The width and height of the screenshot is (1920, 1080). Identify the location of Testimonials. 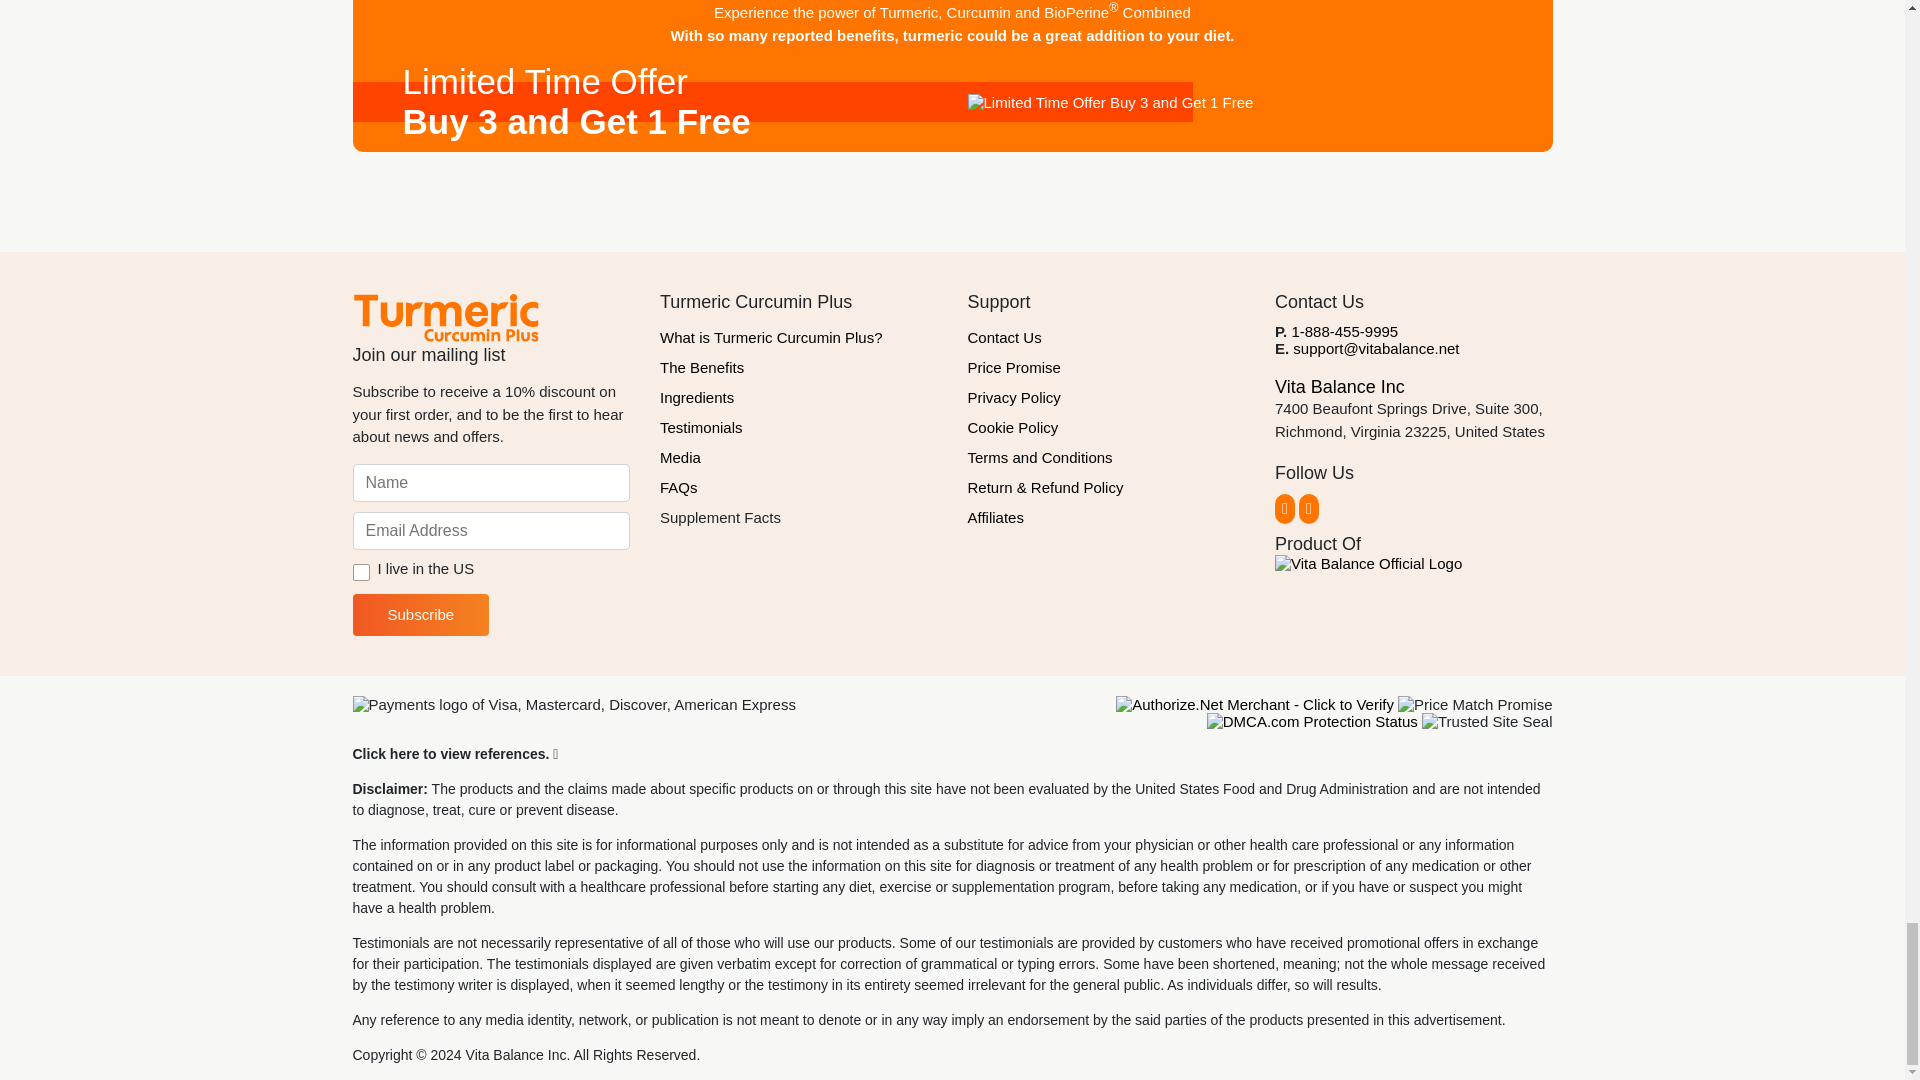
(799, 427).